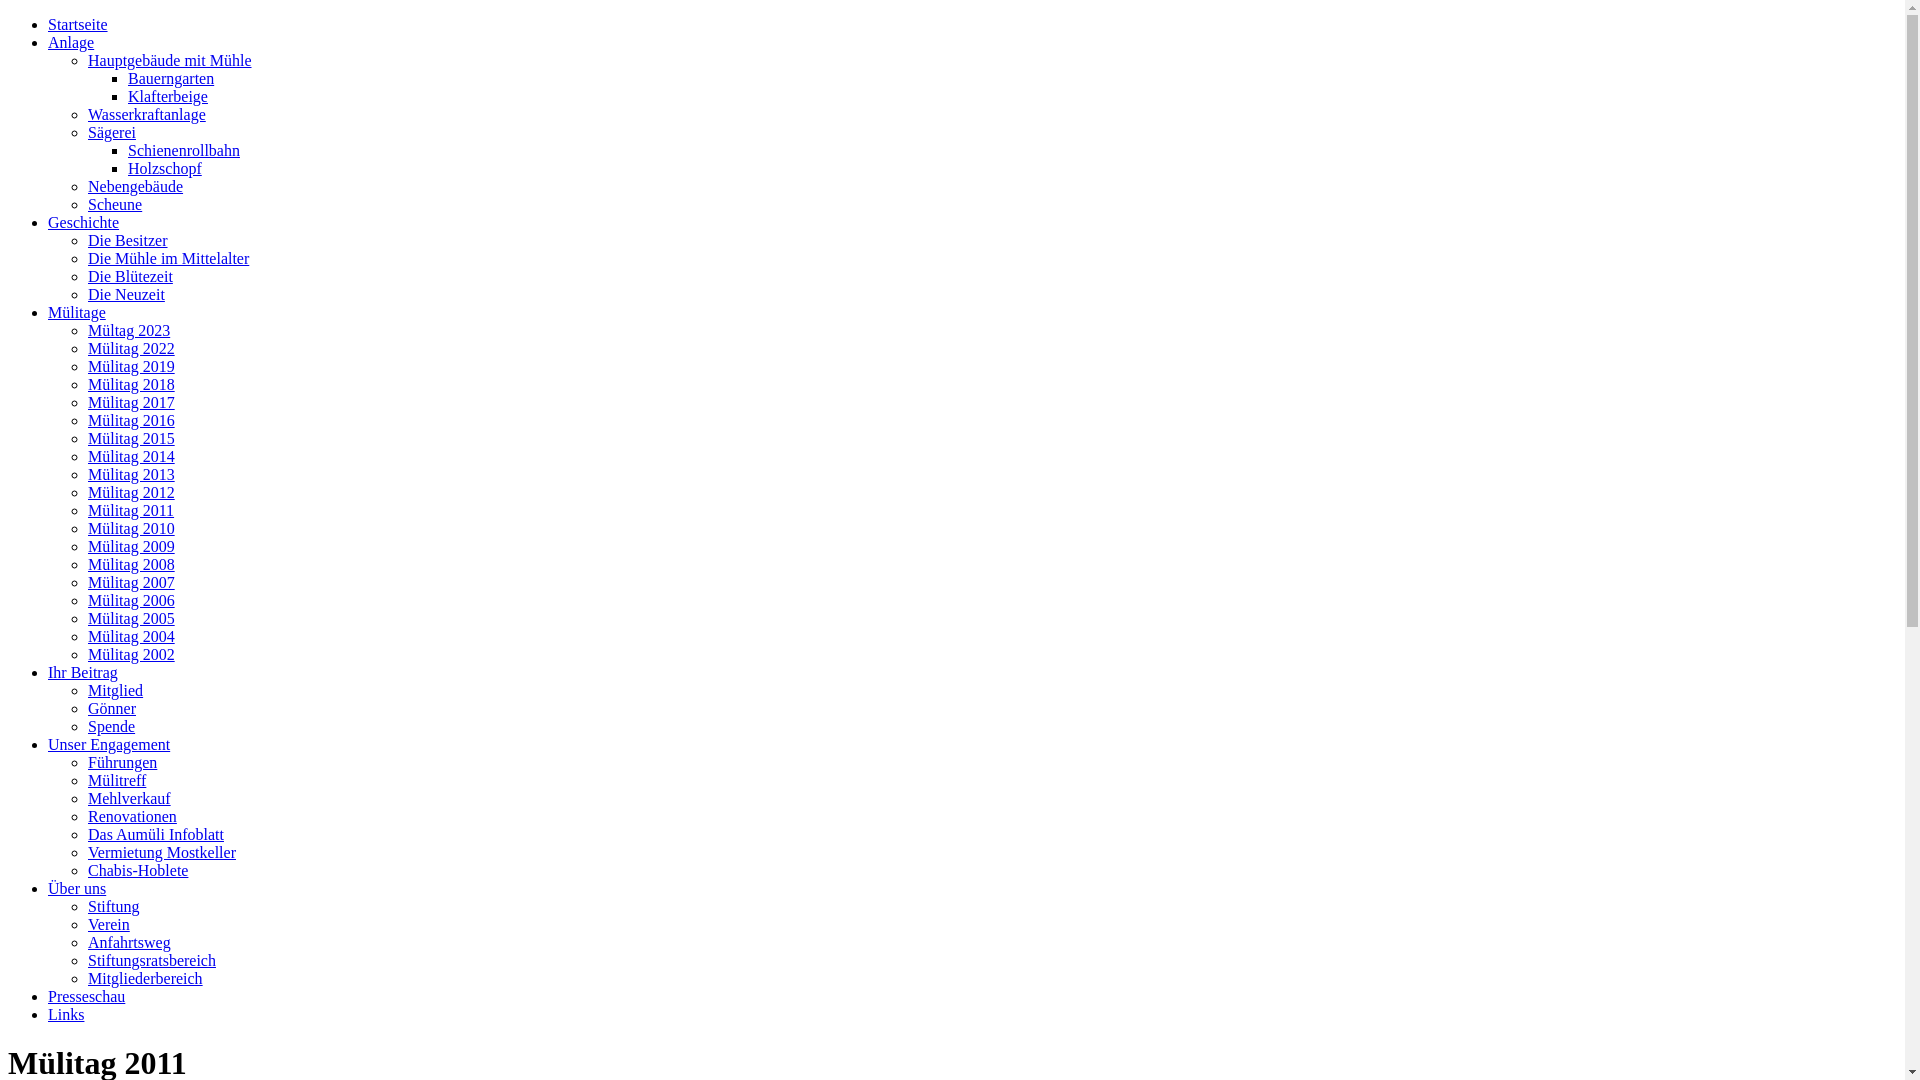  I want to click on Stiftung, so click(114, 906).